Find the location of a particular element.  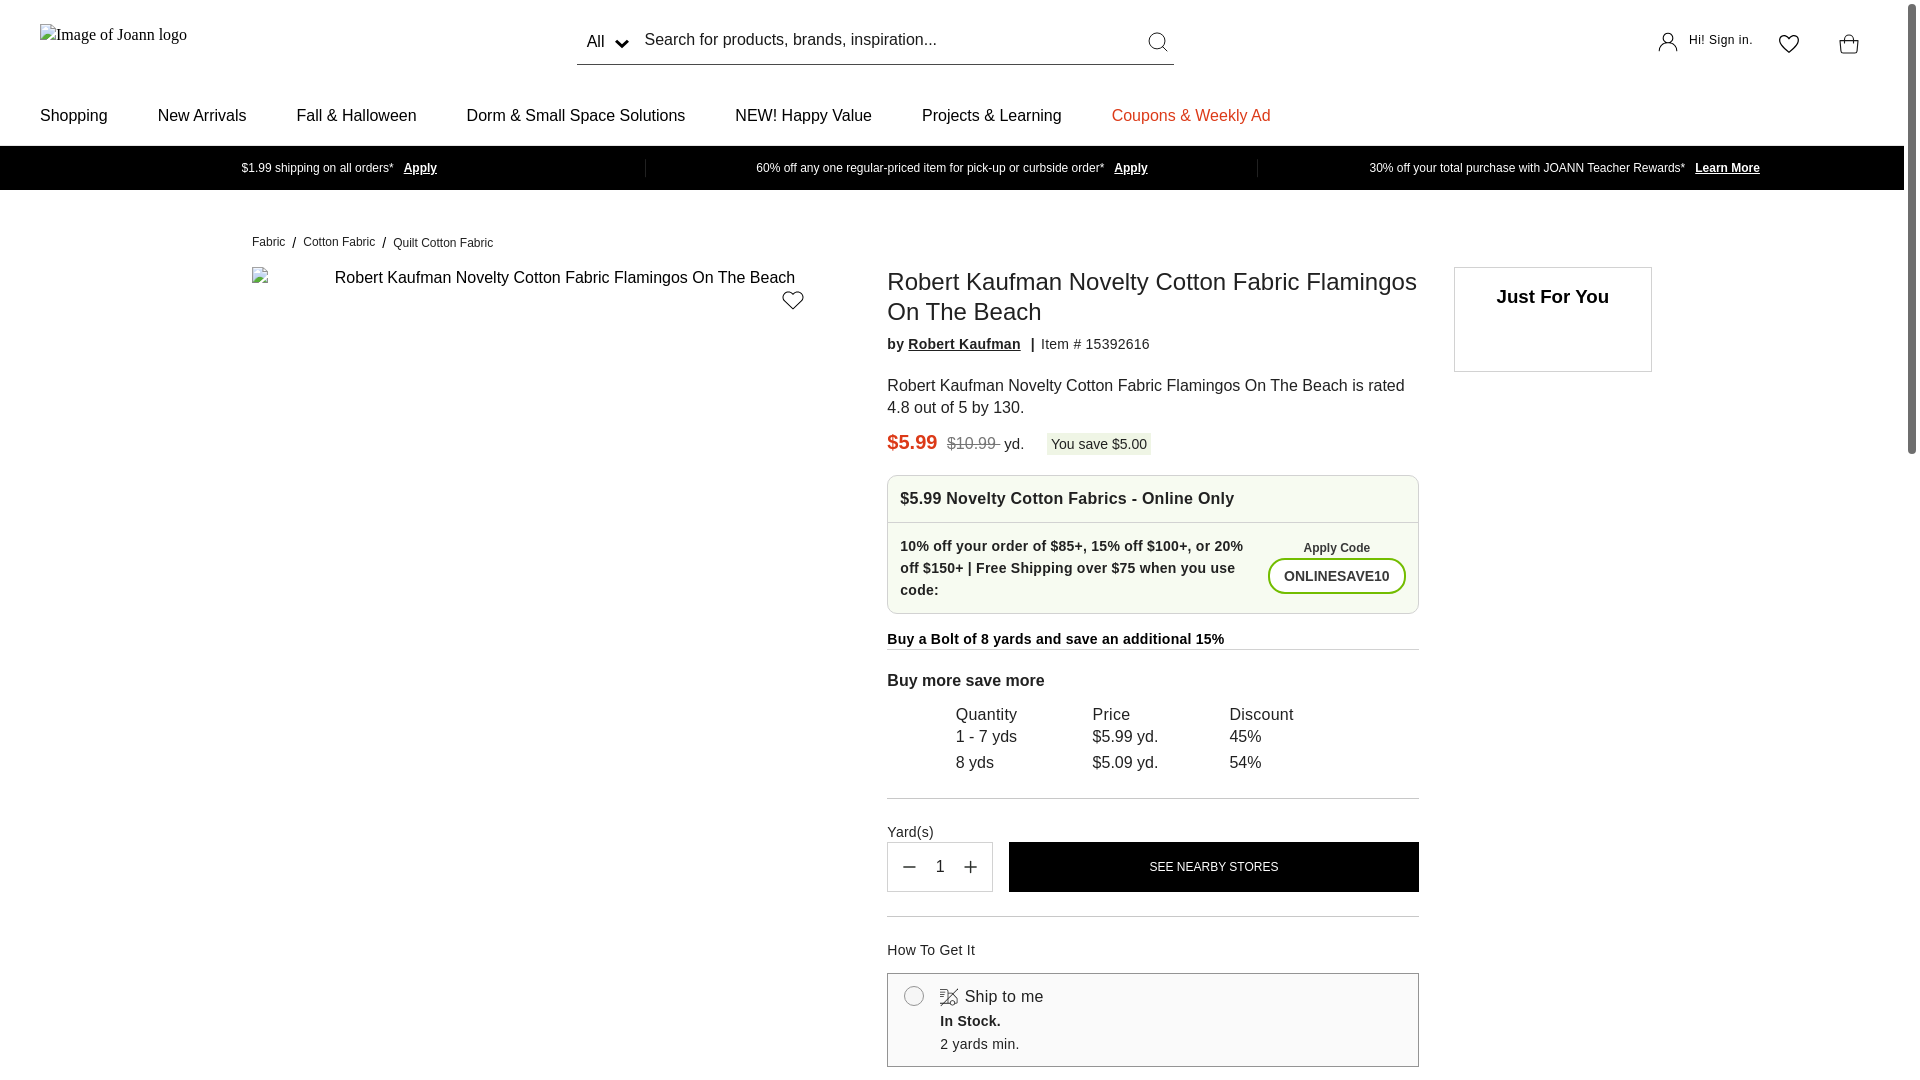

Favorites is located at coordinates (1788, 44).